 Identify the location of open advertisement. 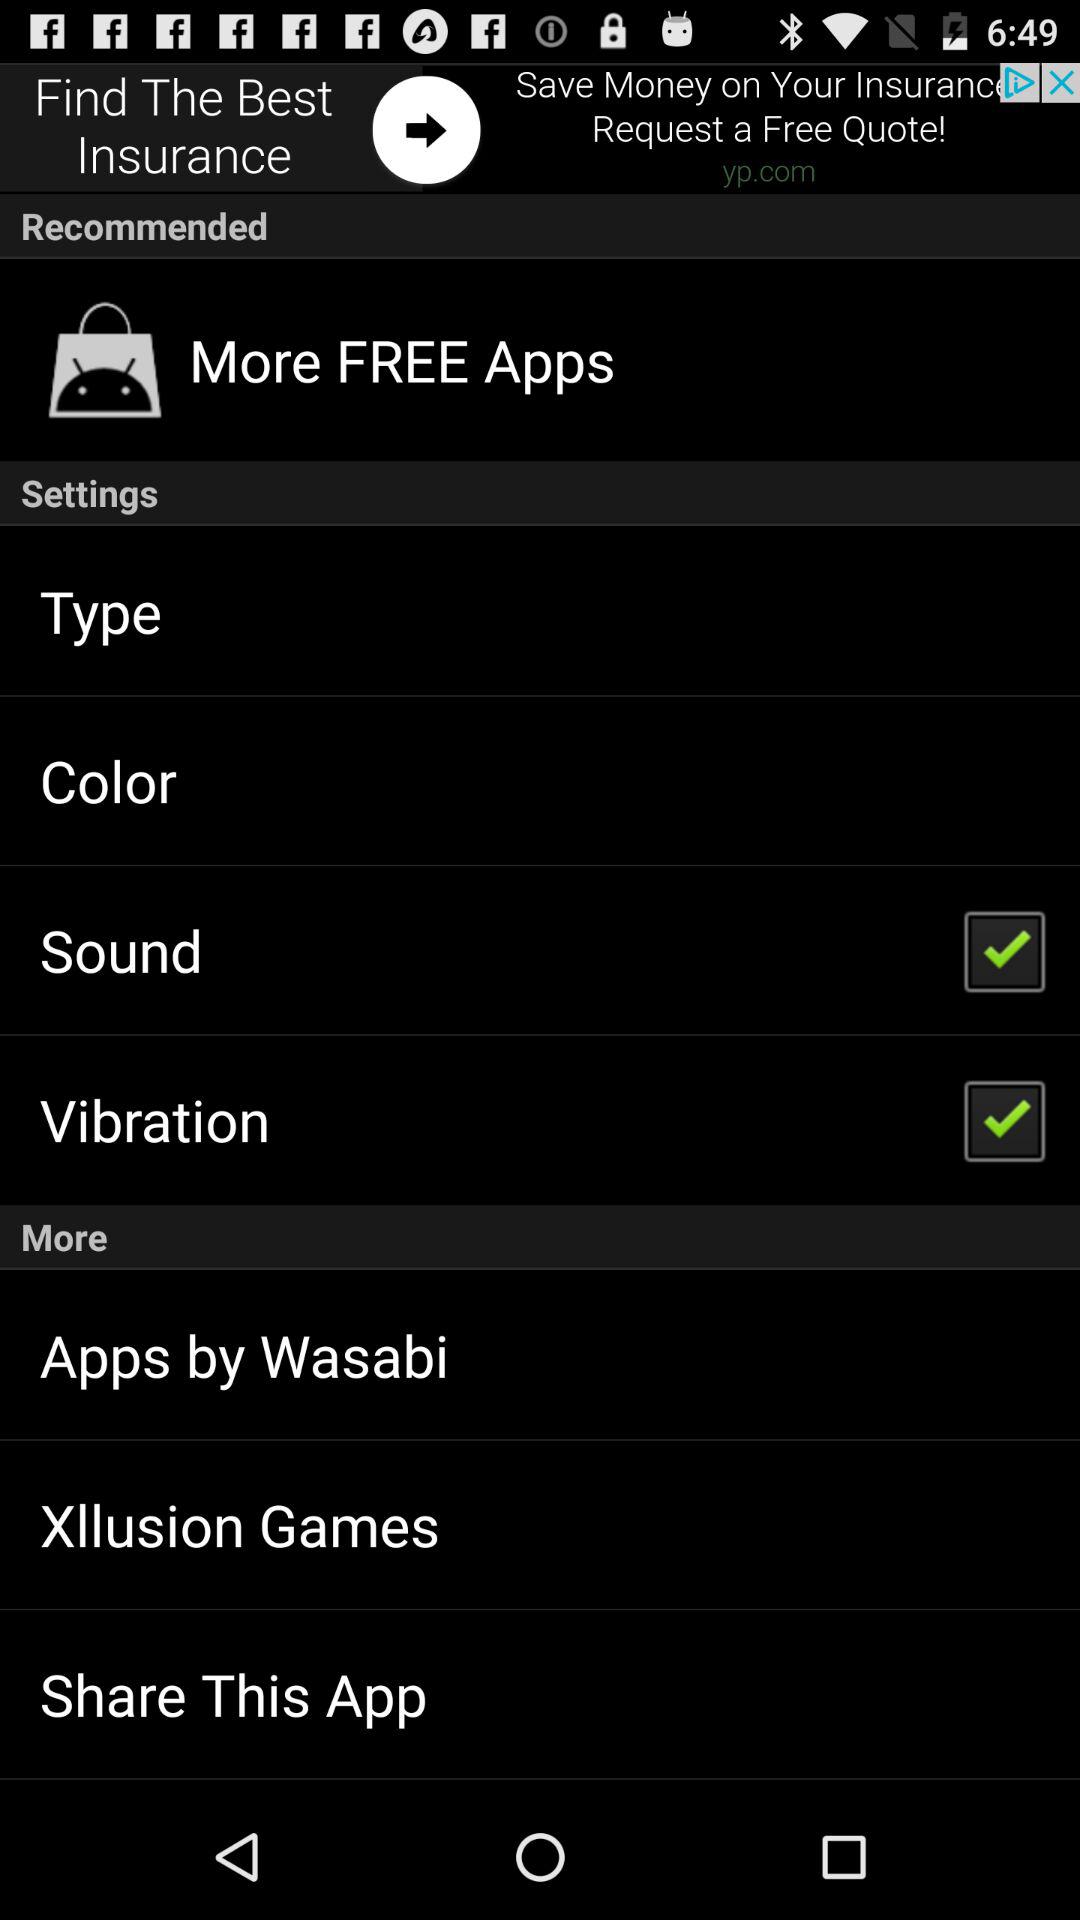
(540, 128).